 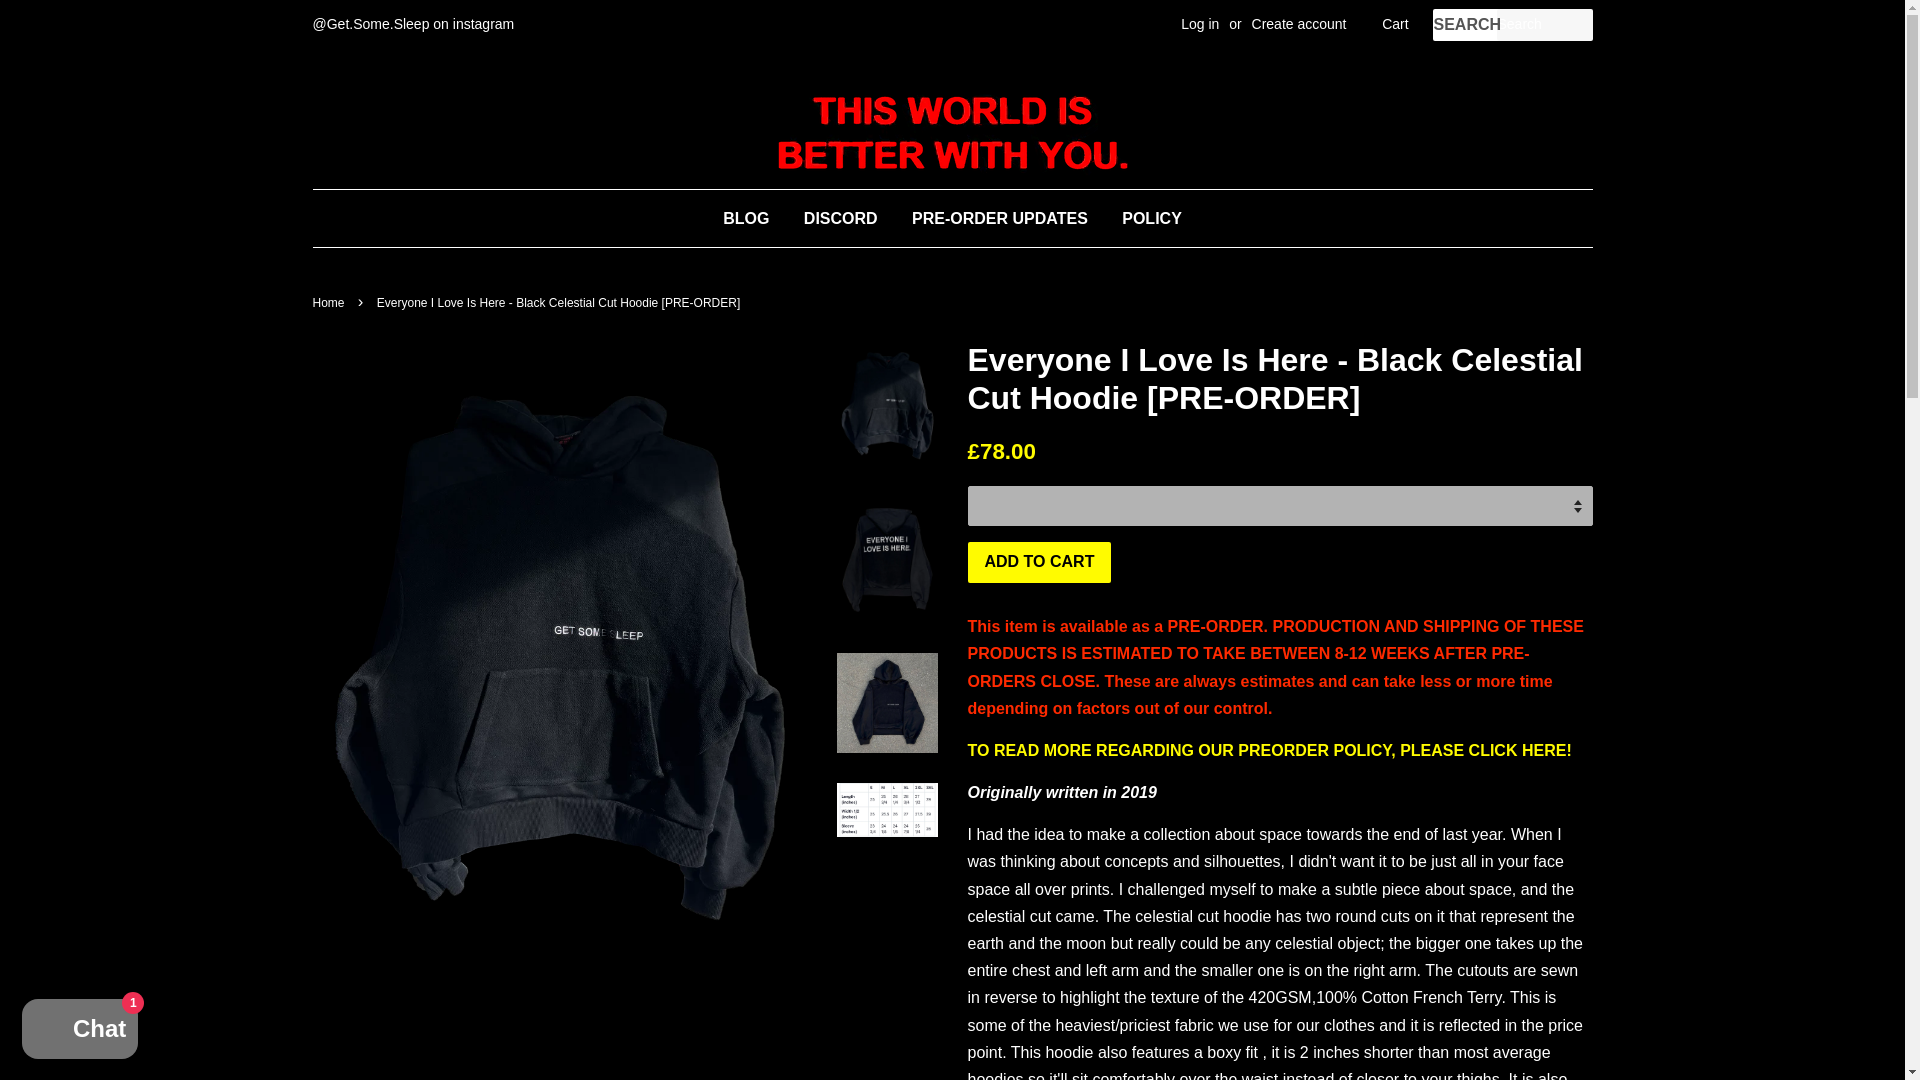 I want to click on DISCORD, so click(x=840, y=218).